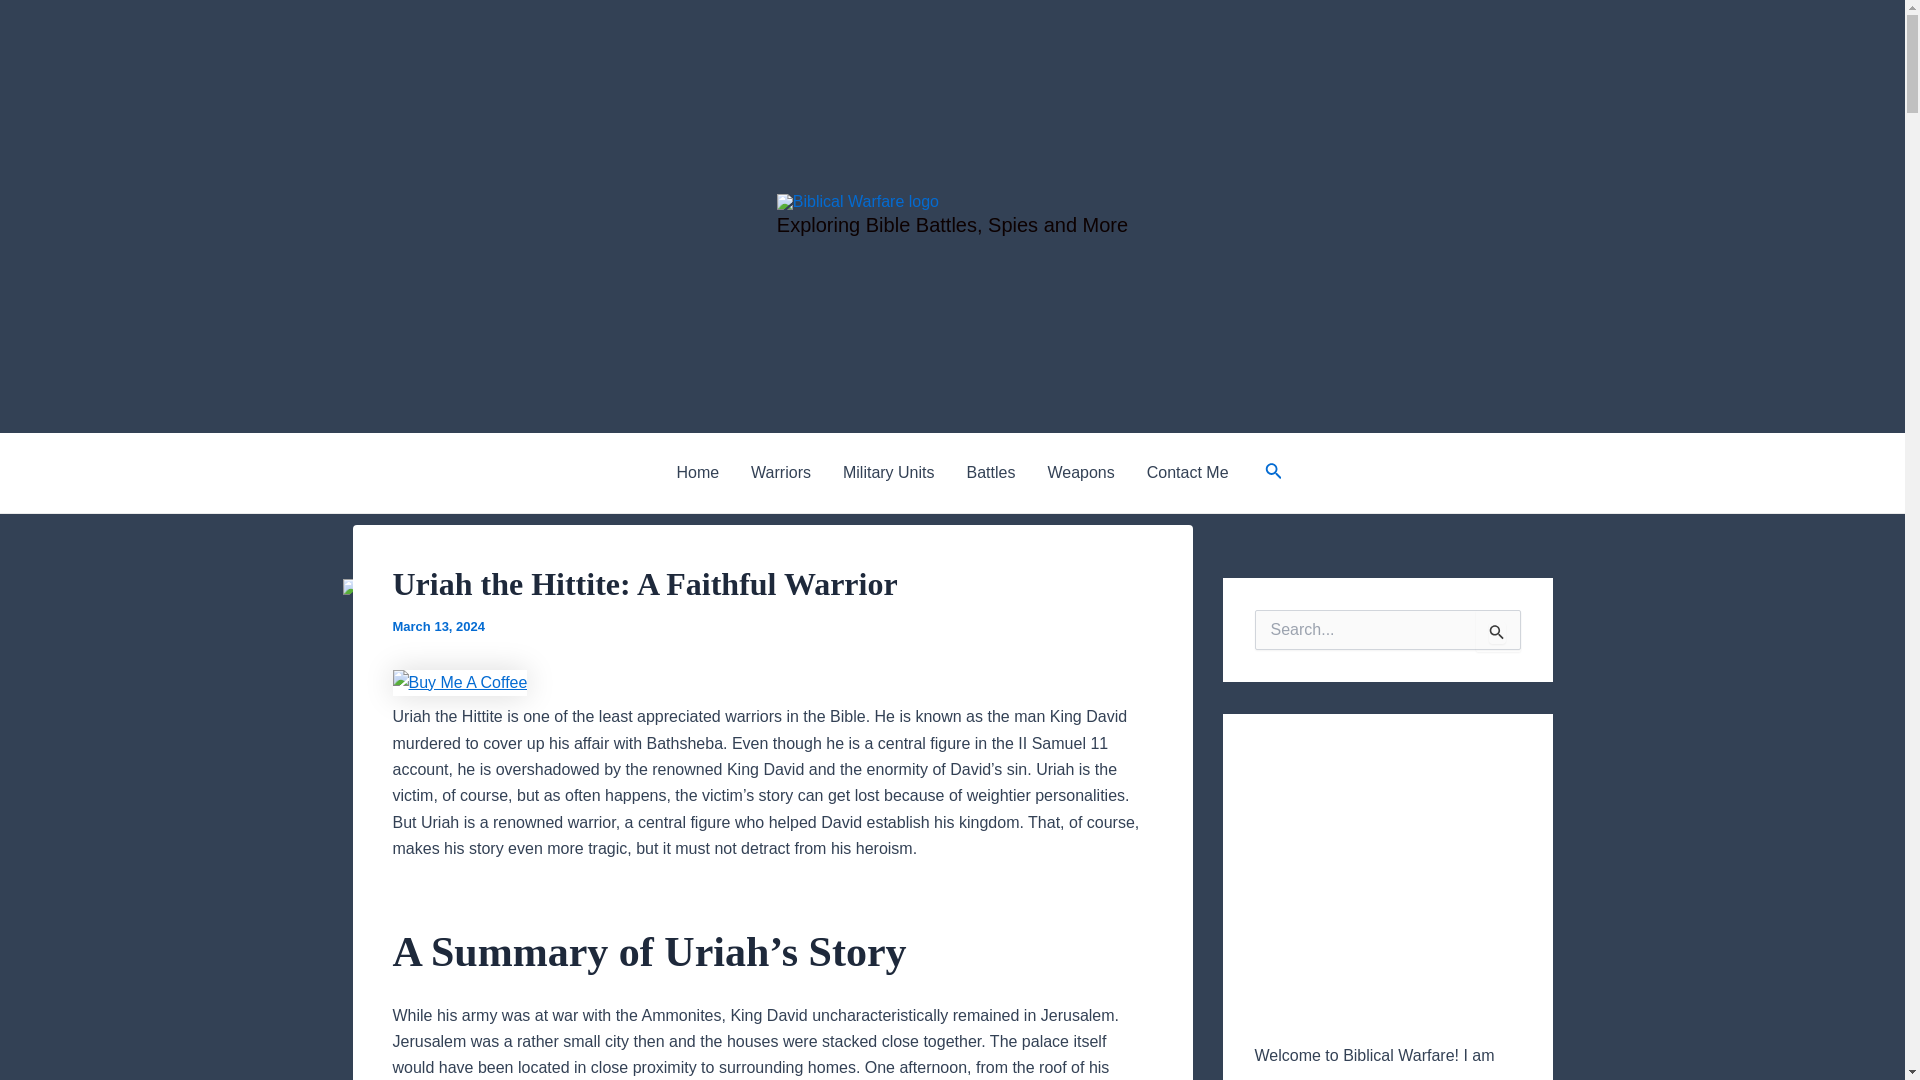 The image size is (1920, 1080). I want to click on Battles, so click(991, 473).